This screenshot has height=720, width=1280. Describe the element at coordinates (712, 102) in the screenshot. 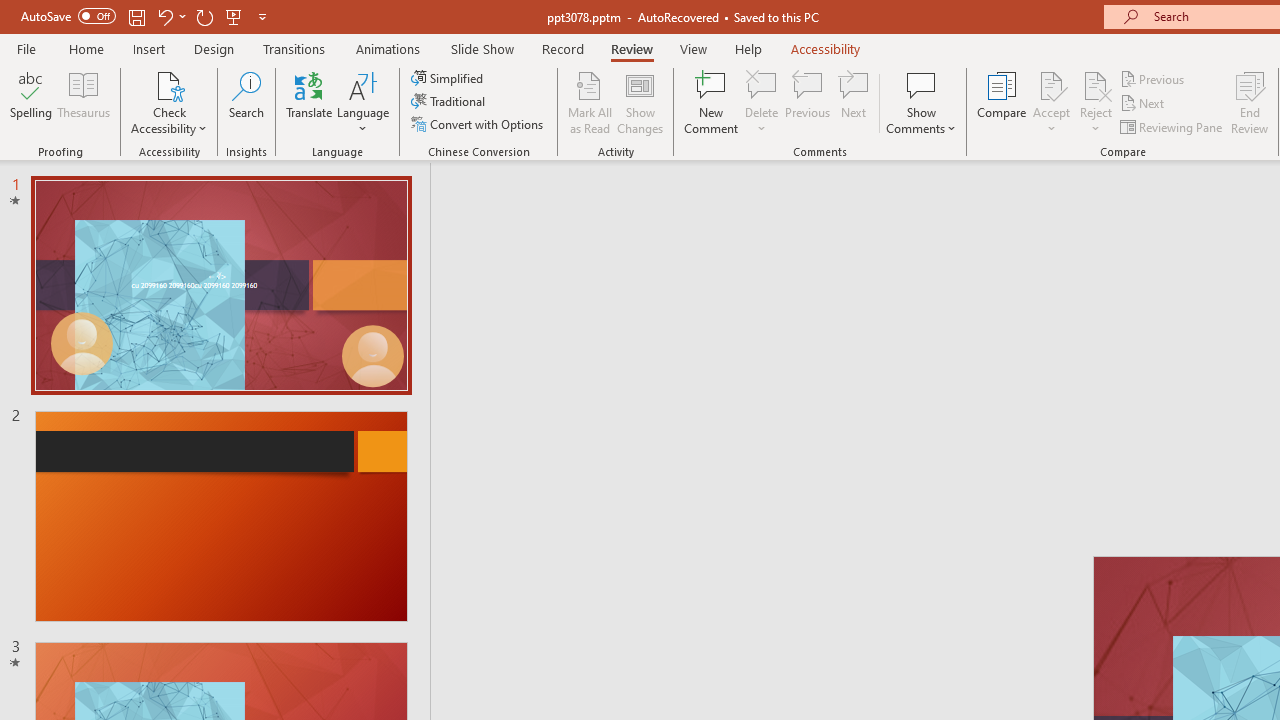

I see `New Comment` at that location.